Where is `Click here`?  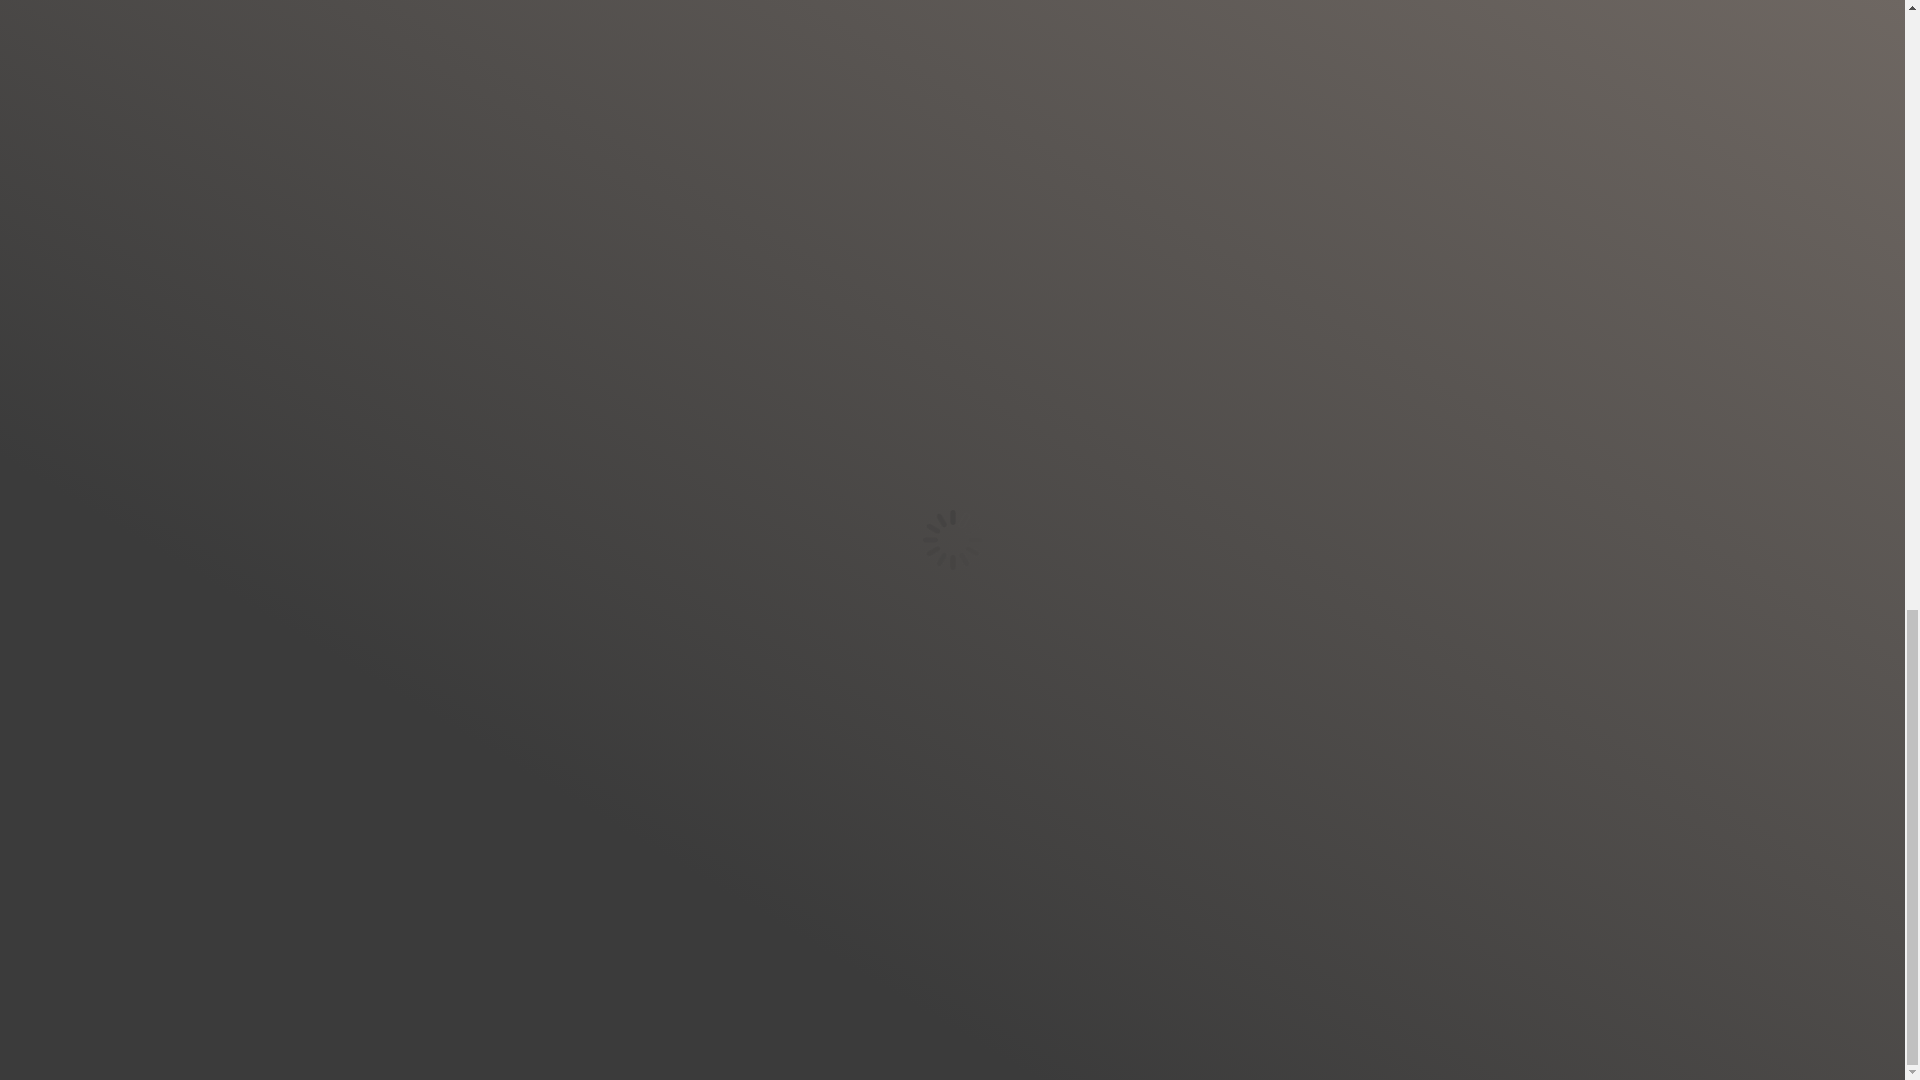 Click here is located at coordinates (810, 280).